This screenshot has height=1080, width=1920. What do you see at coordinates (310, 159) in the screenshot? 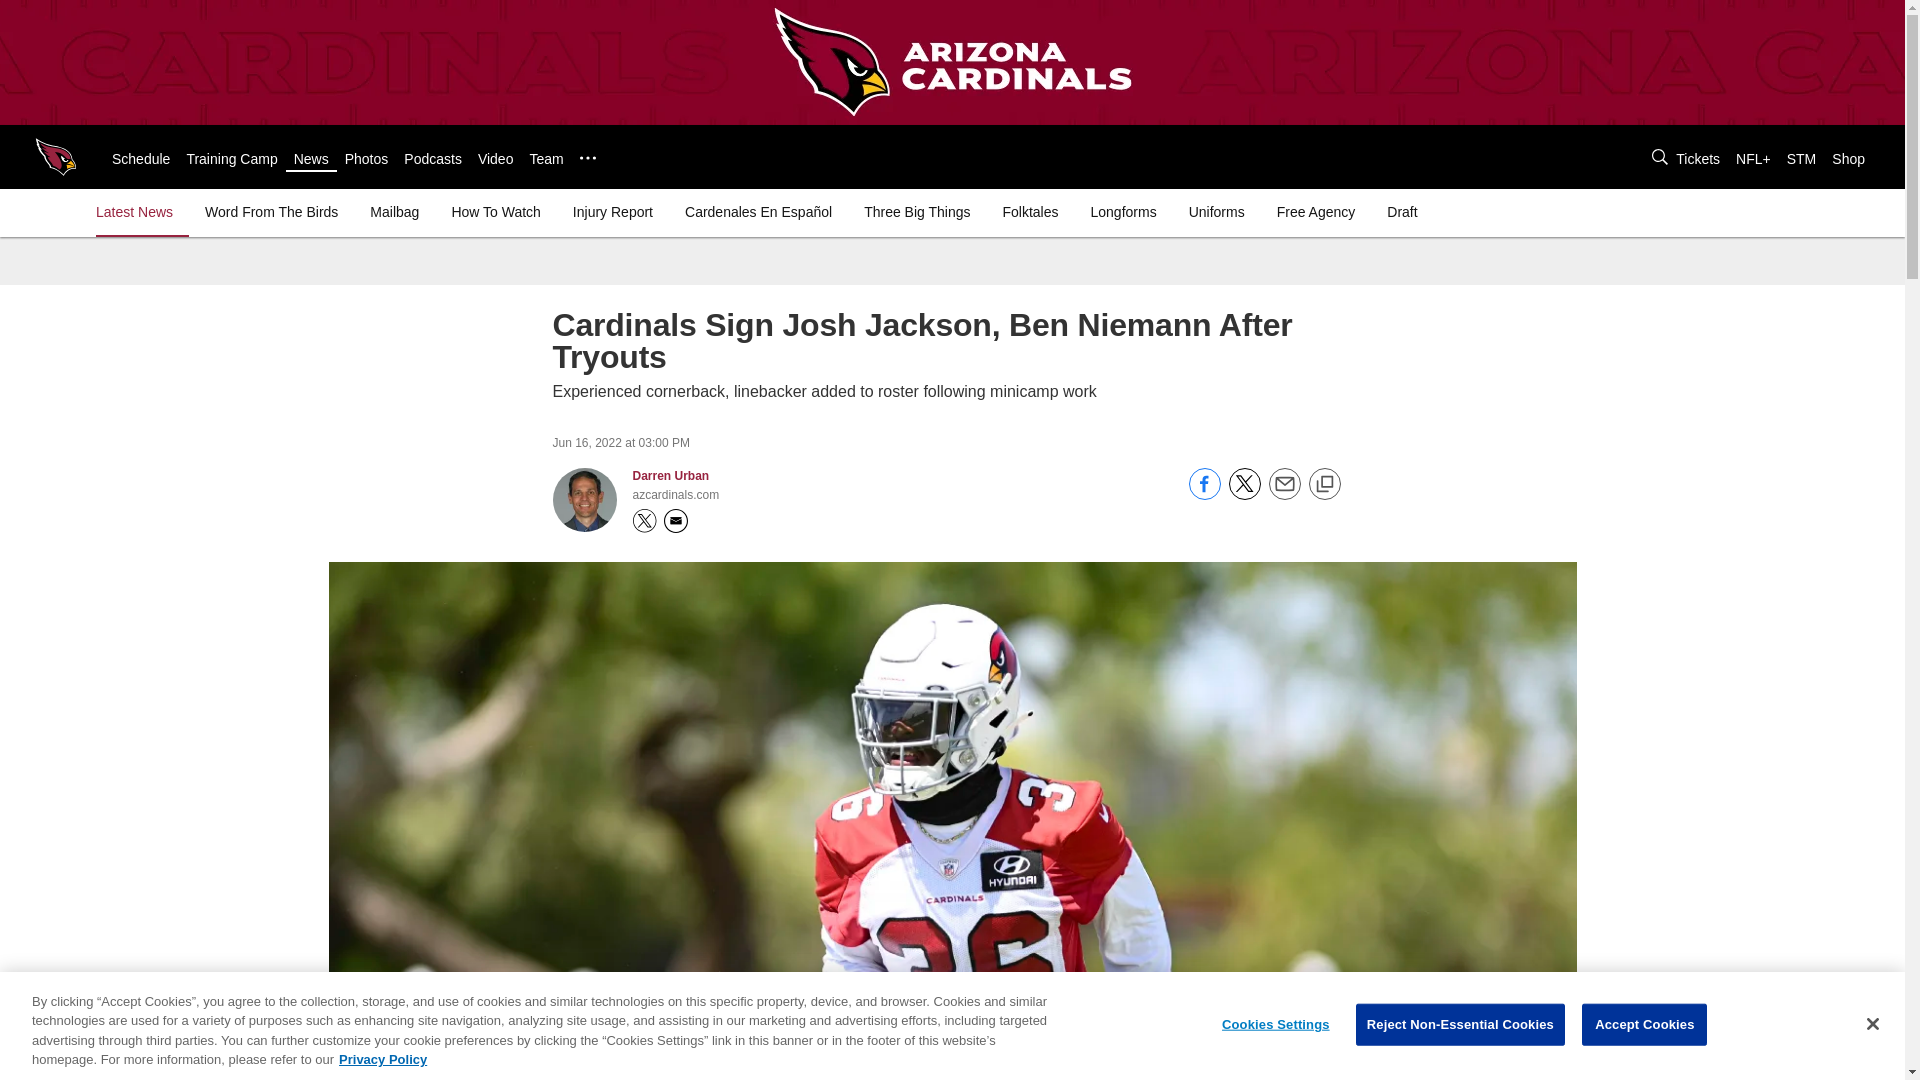
I see `News` at bounding box center [310, 159].